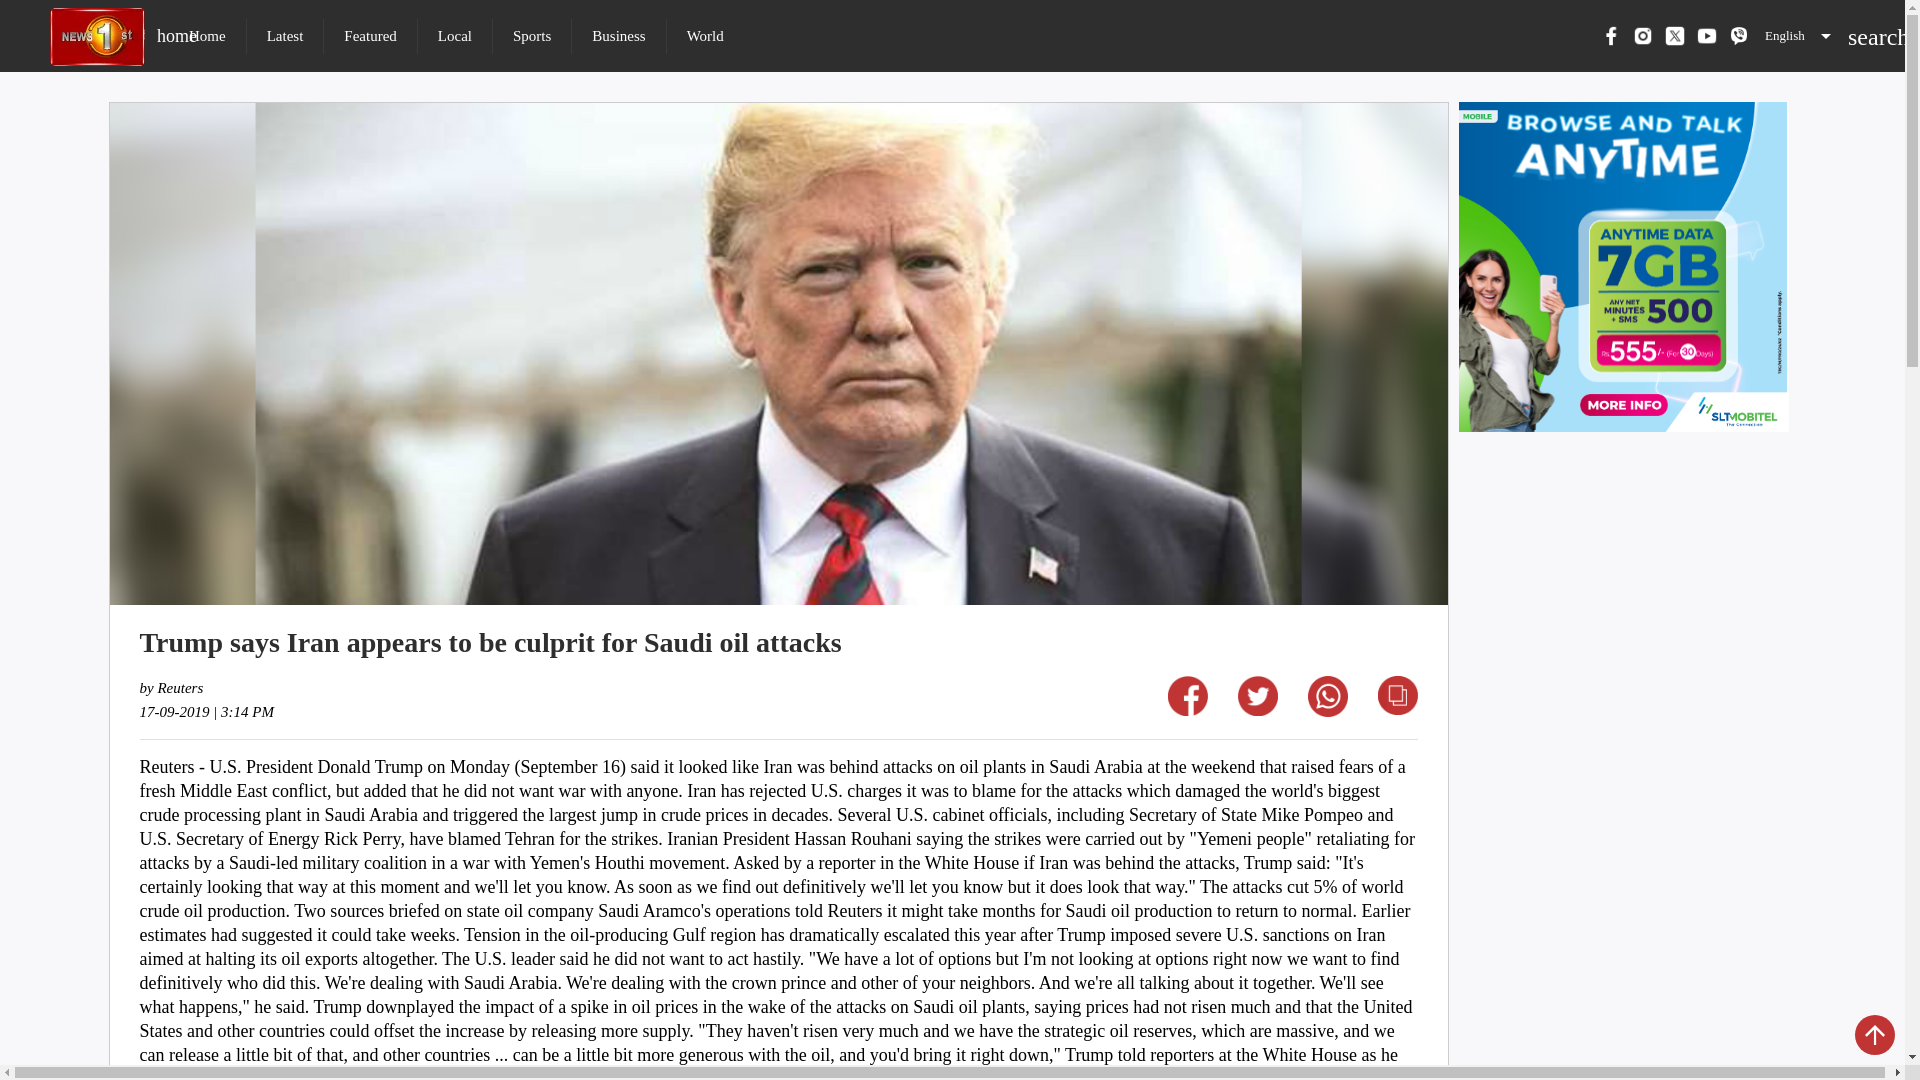 The width and height of the screenshot is (1920, 1080). What do you see at coordinates (1187, 710) in the screenshot?
I see `Copy Link` at bounding box center [1187, 710].